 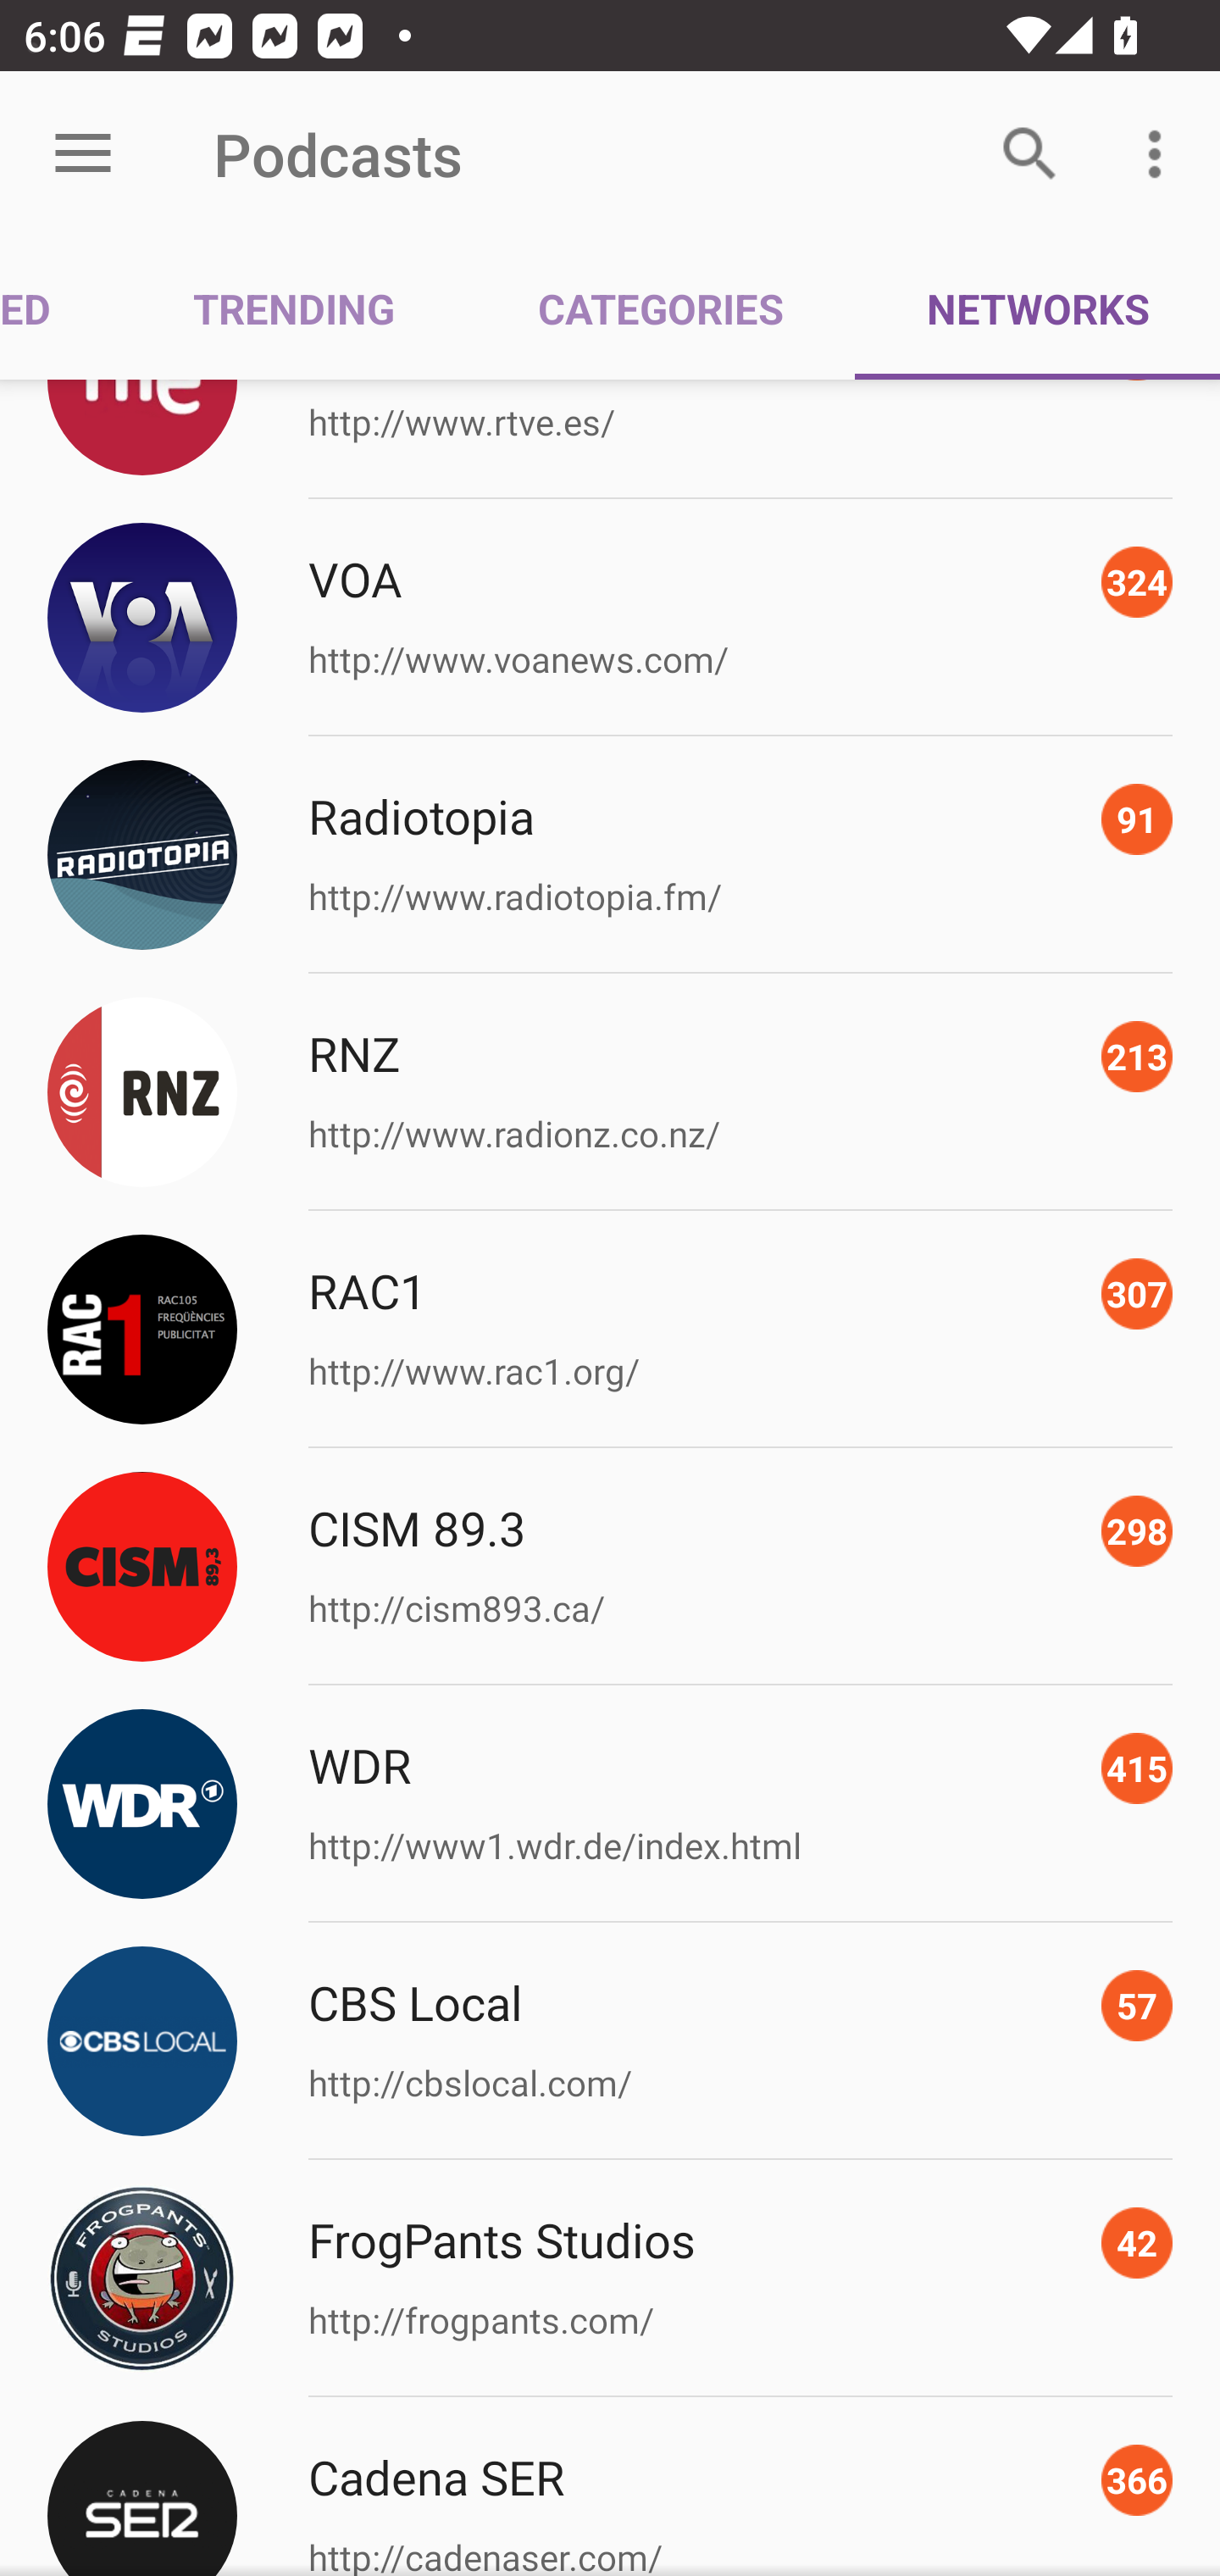 What do you see at coordinates (294, 307) in the screenshot?
I see `TRENDING` at bounding box center [294, 307].